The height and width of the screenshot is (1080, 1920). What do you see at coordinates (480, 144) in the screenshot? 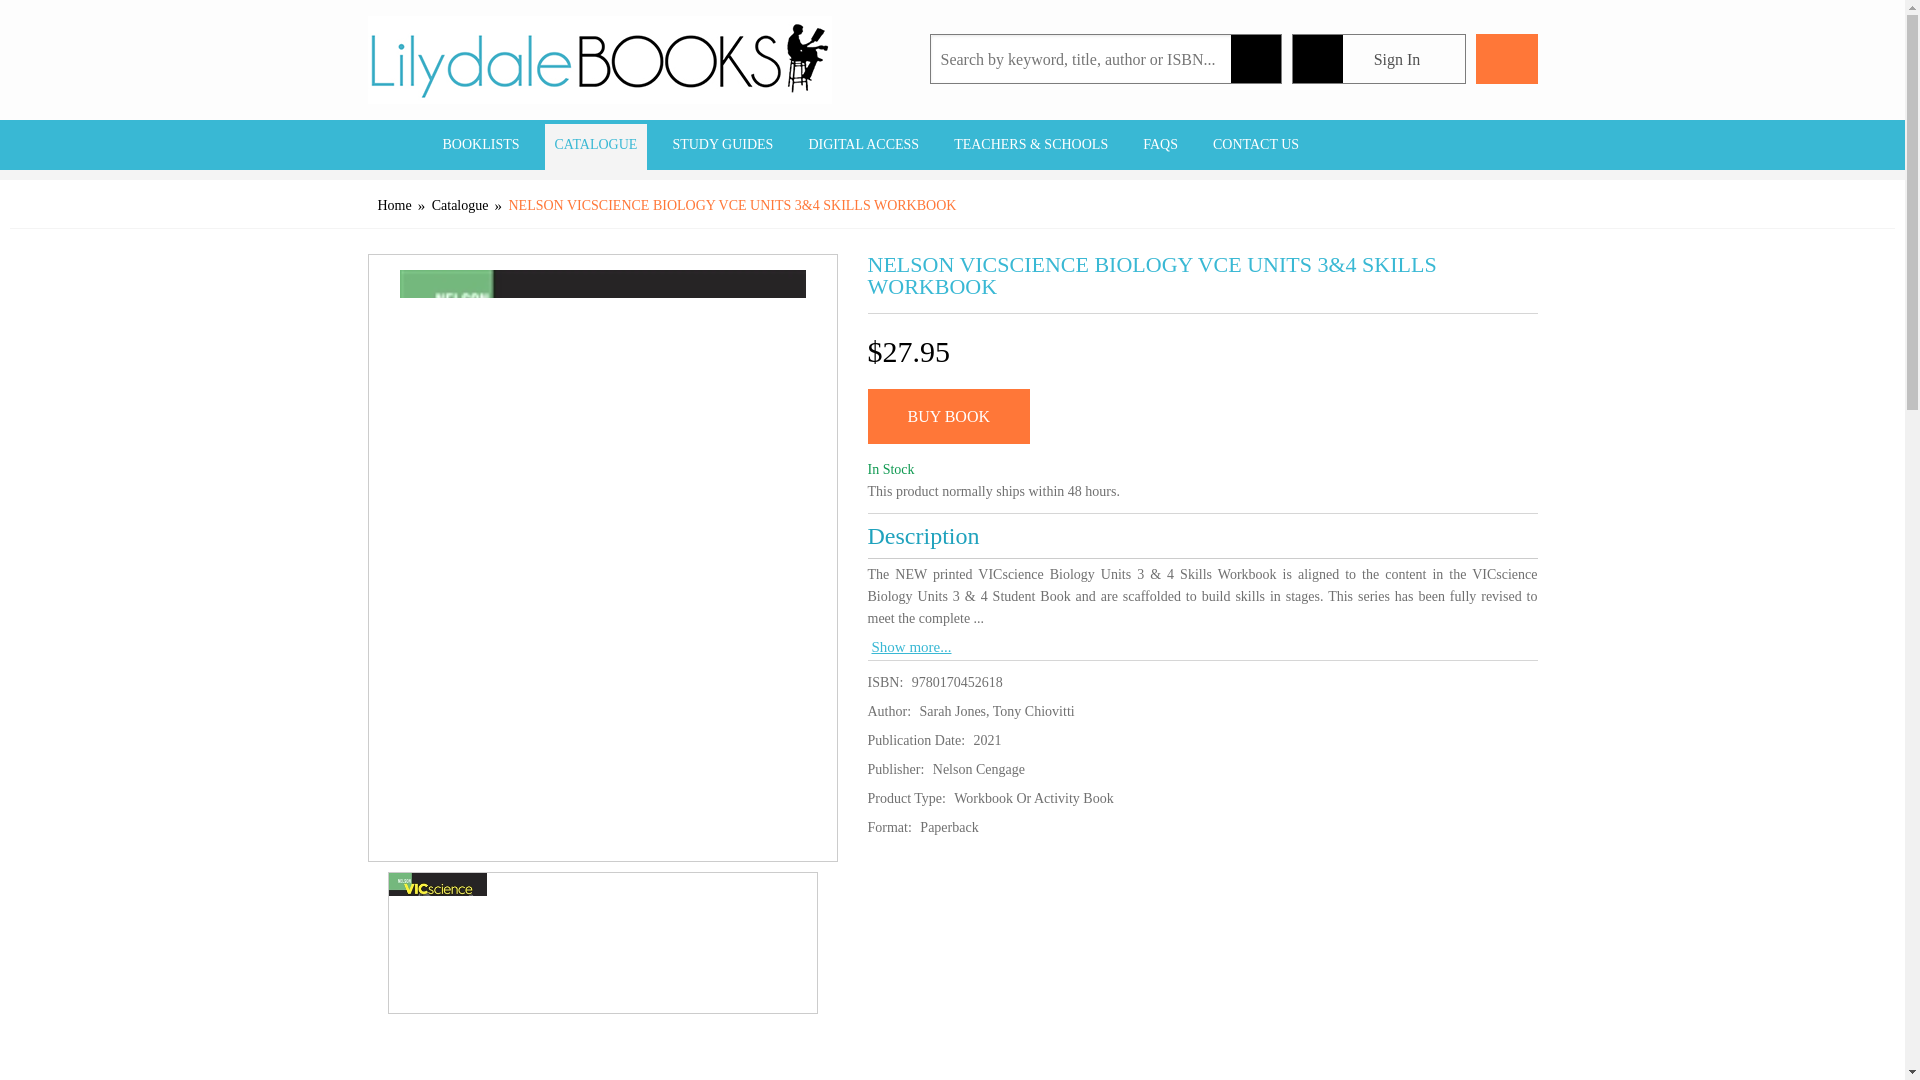
I see `Booklists` at bounding box center [480, 144].